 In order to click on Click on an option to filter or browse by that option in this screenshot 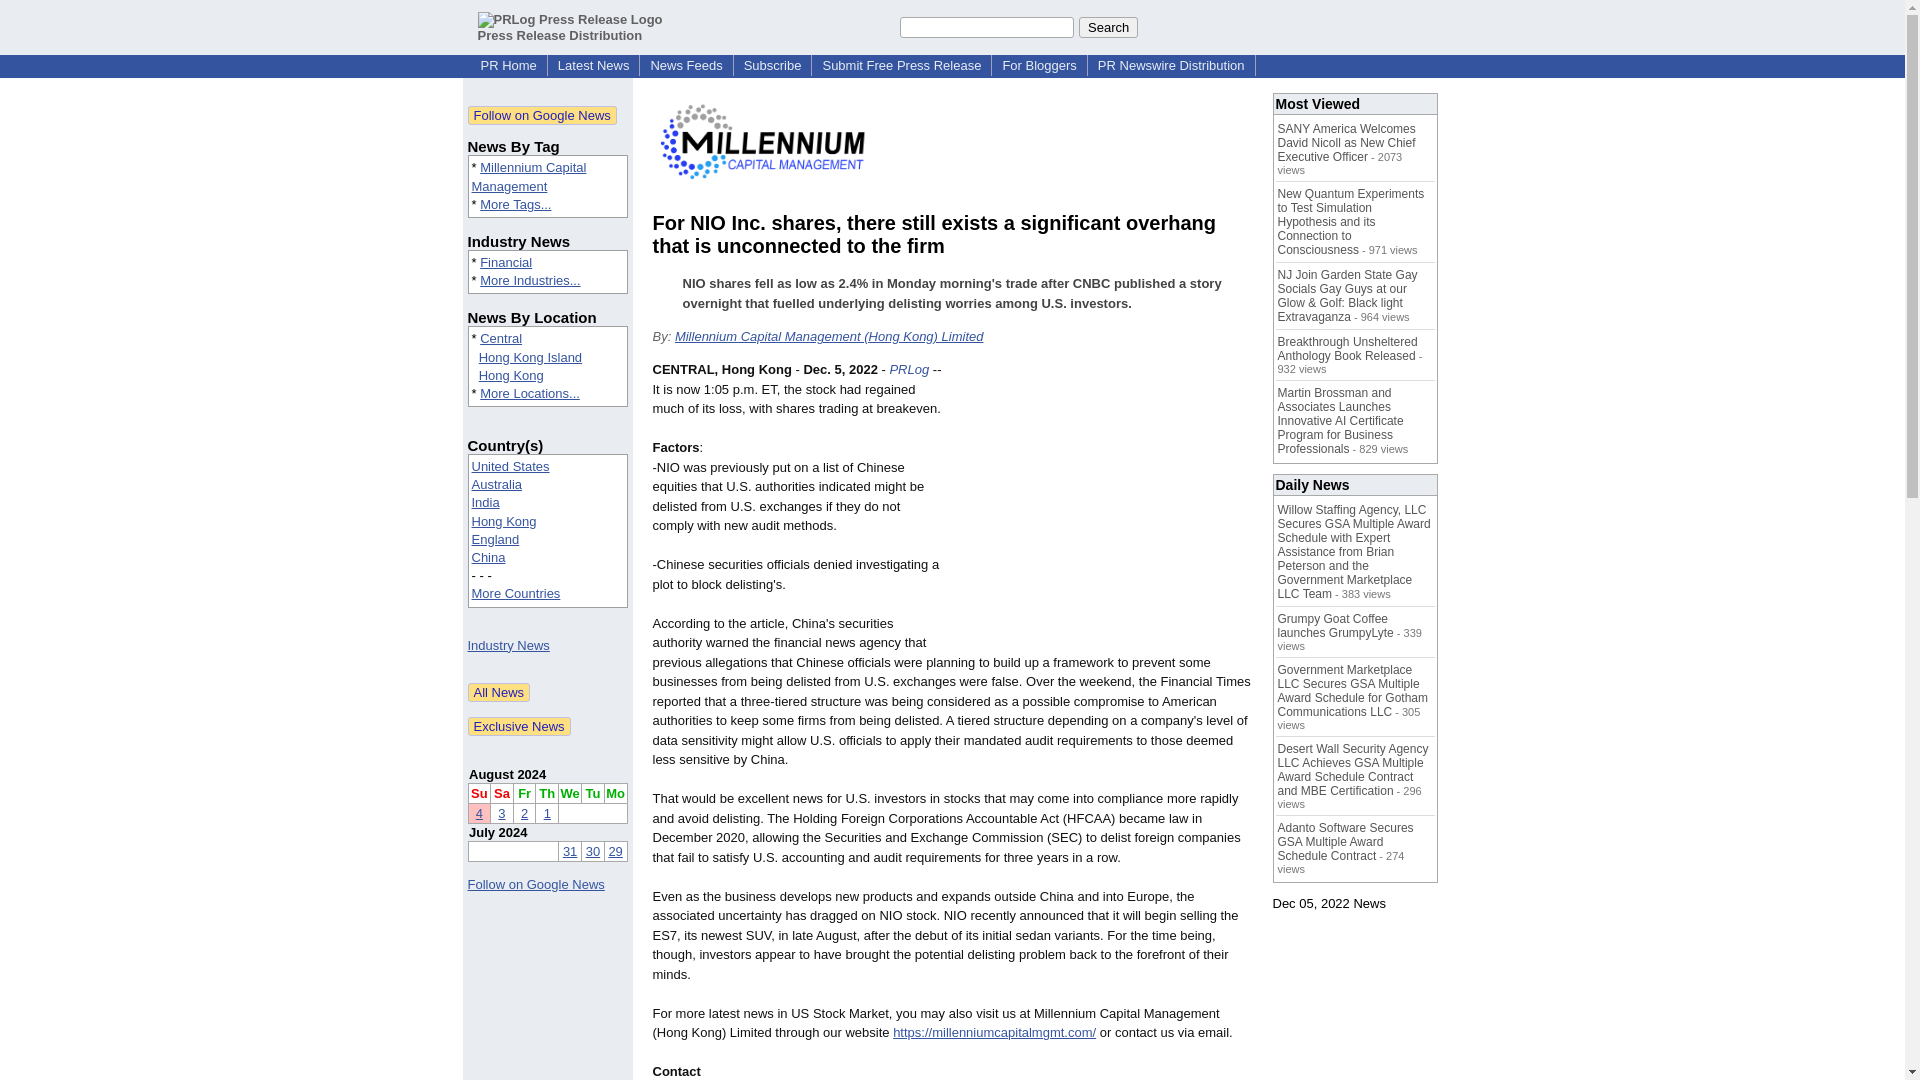, I will do `click(548, 530)`.